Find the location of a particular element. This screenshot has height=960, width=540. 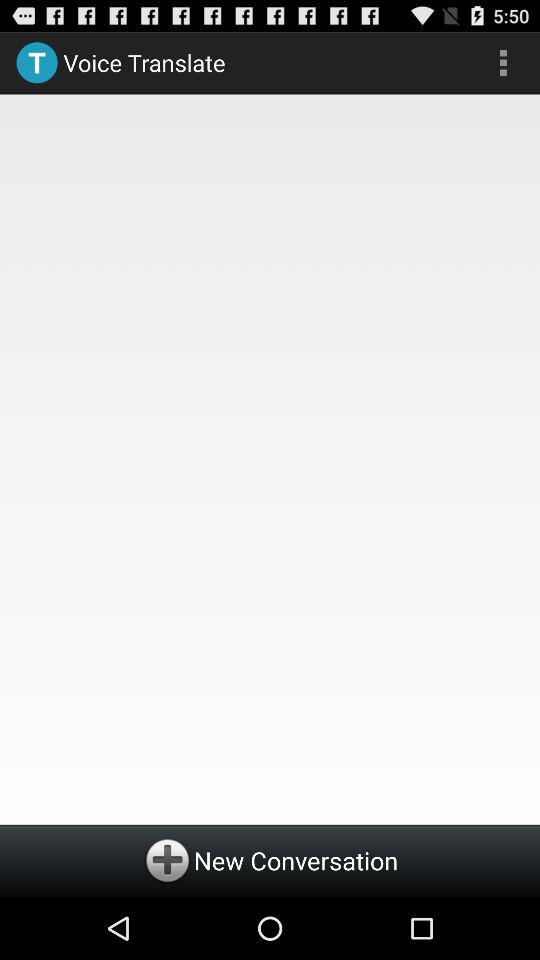

open the item to the right of the voice translate item is located at coordinates (503, 62).